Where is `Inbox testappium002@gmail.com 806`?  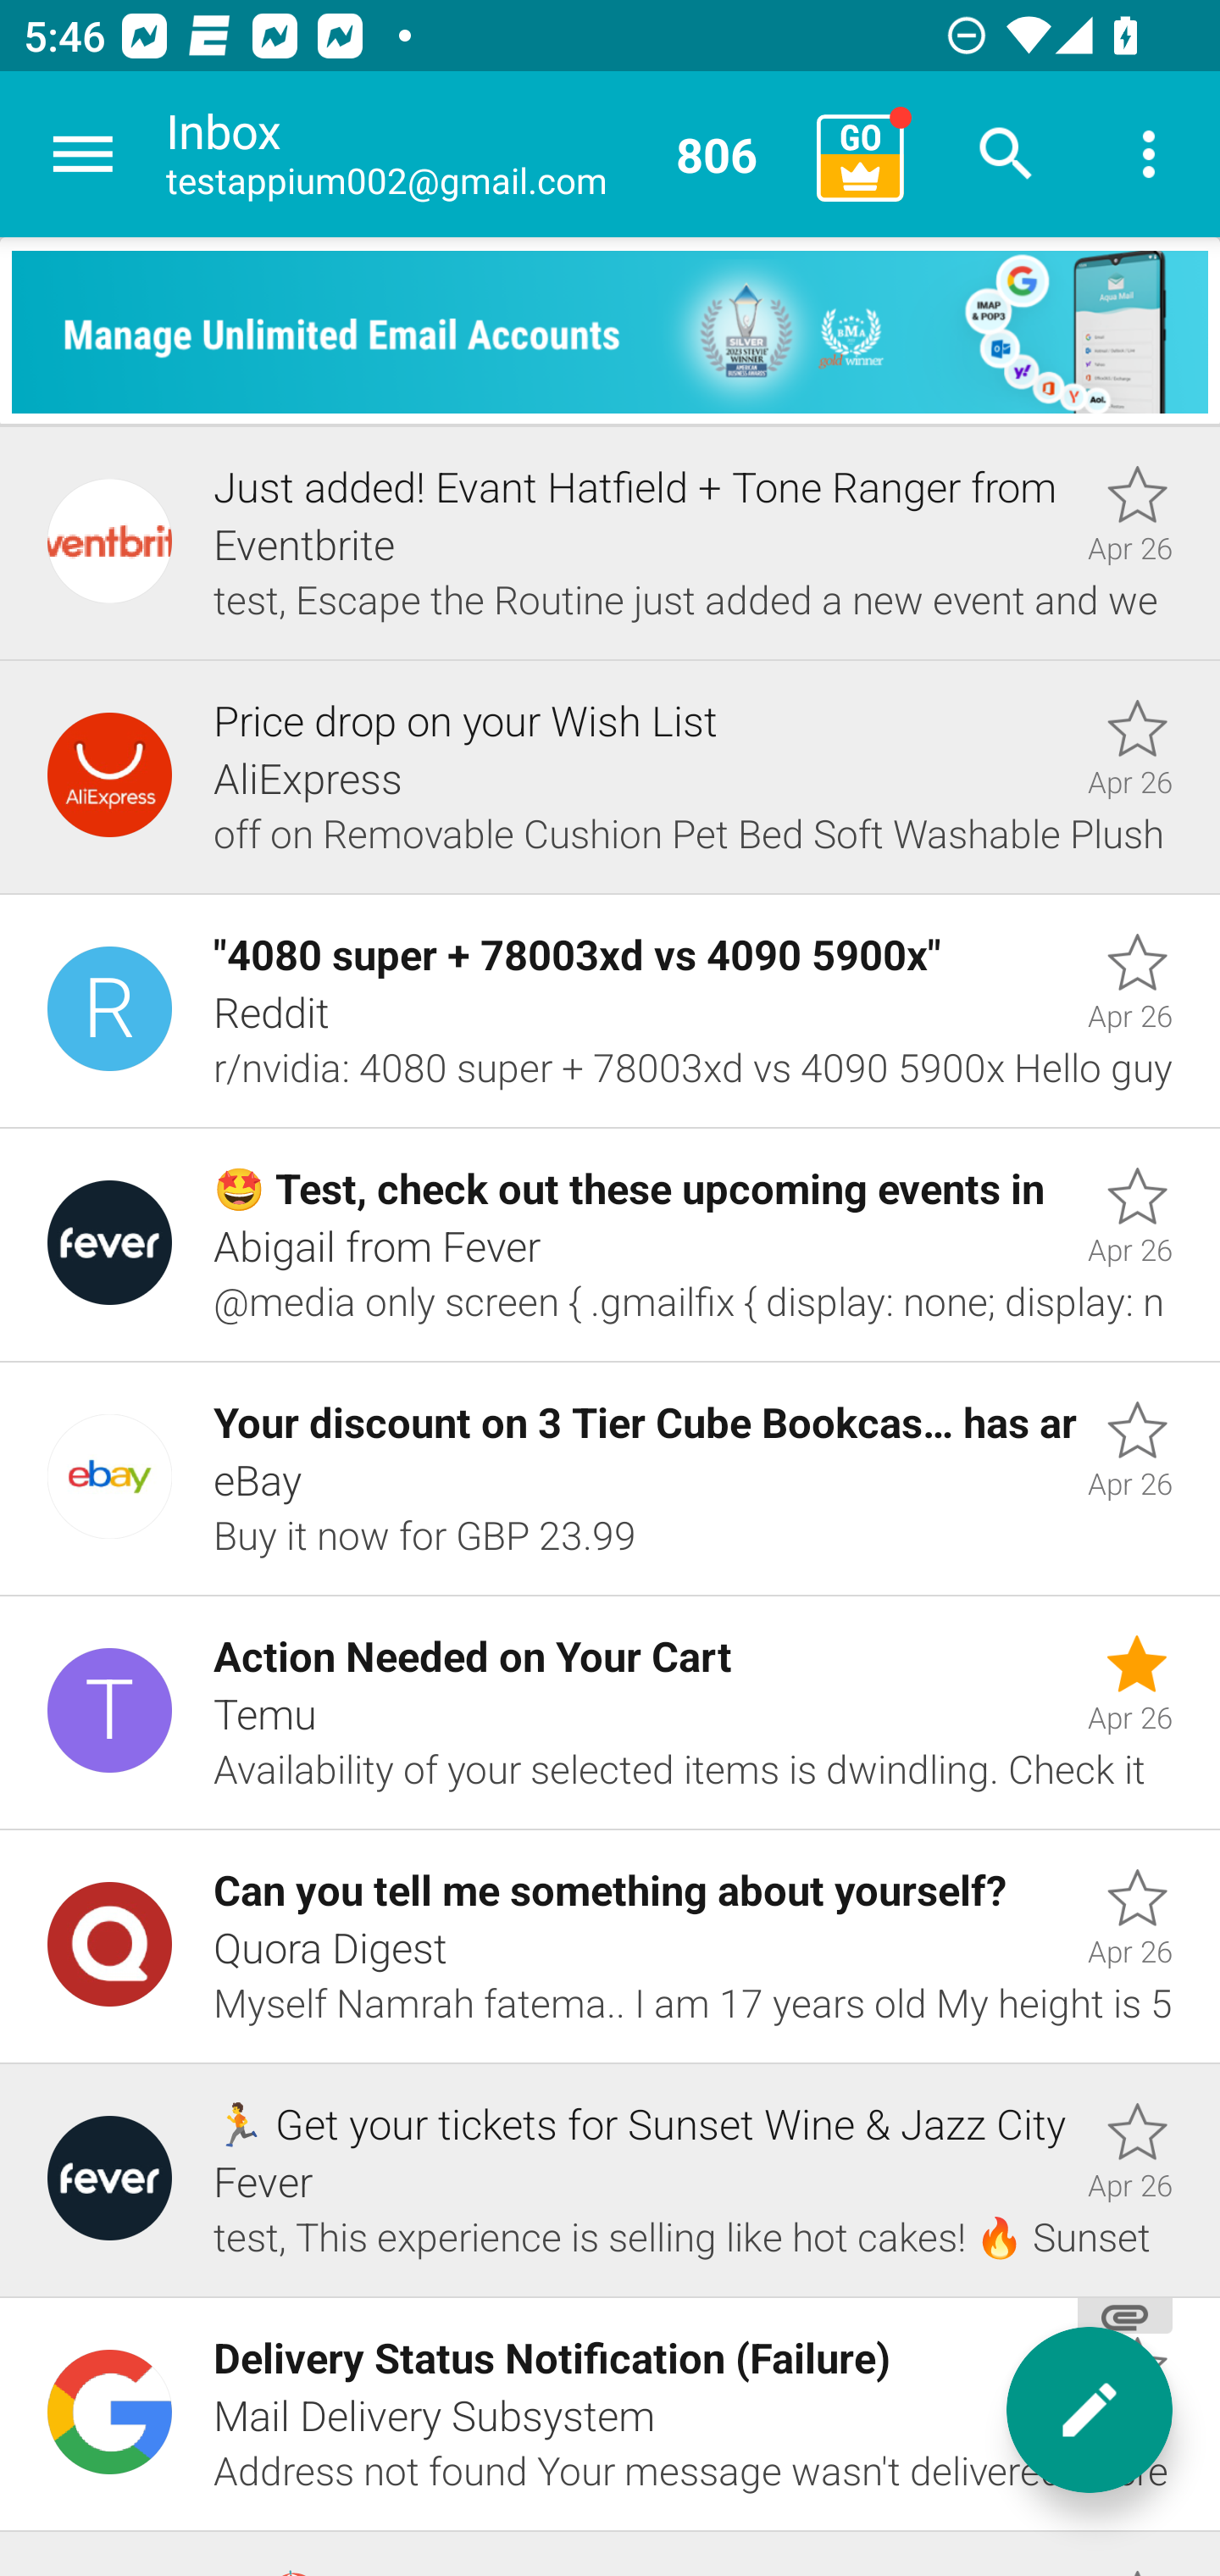
Inbox testappium002@gmail.com 806 is located at coordinates (480, 154).